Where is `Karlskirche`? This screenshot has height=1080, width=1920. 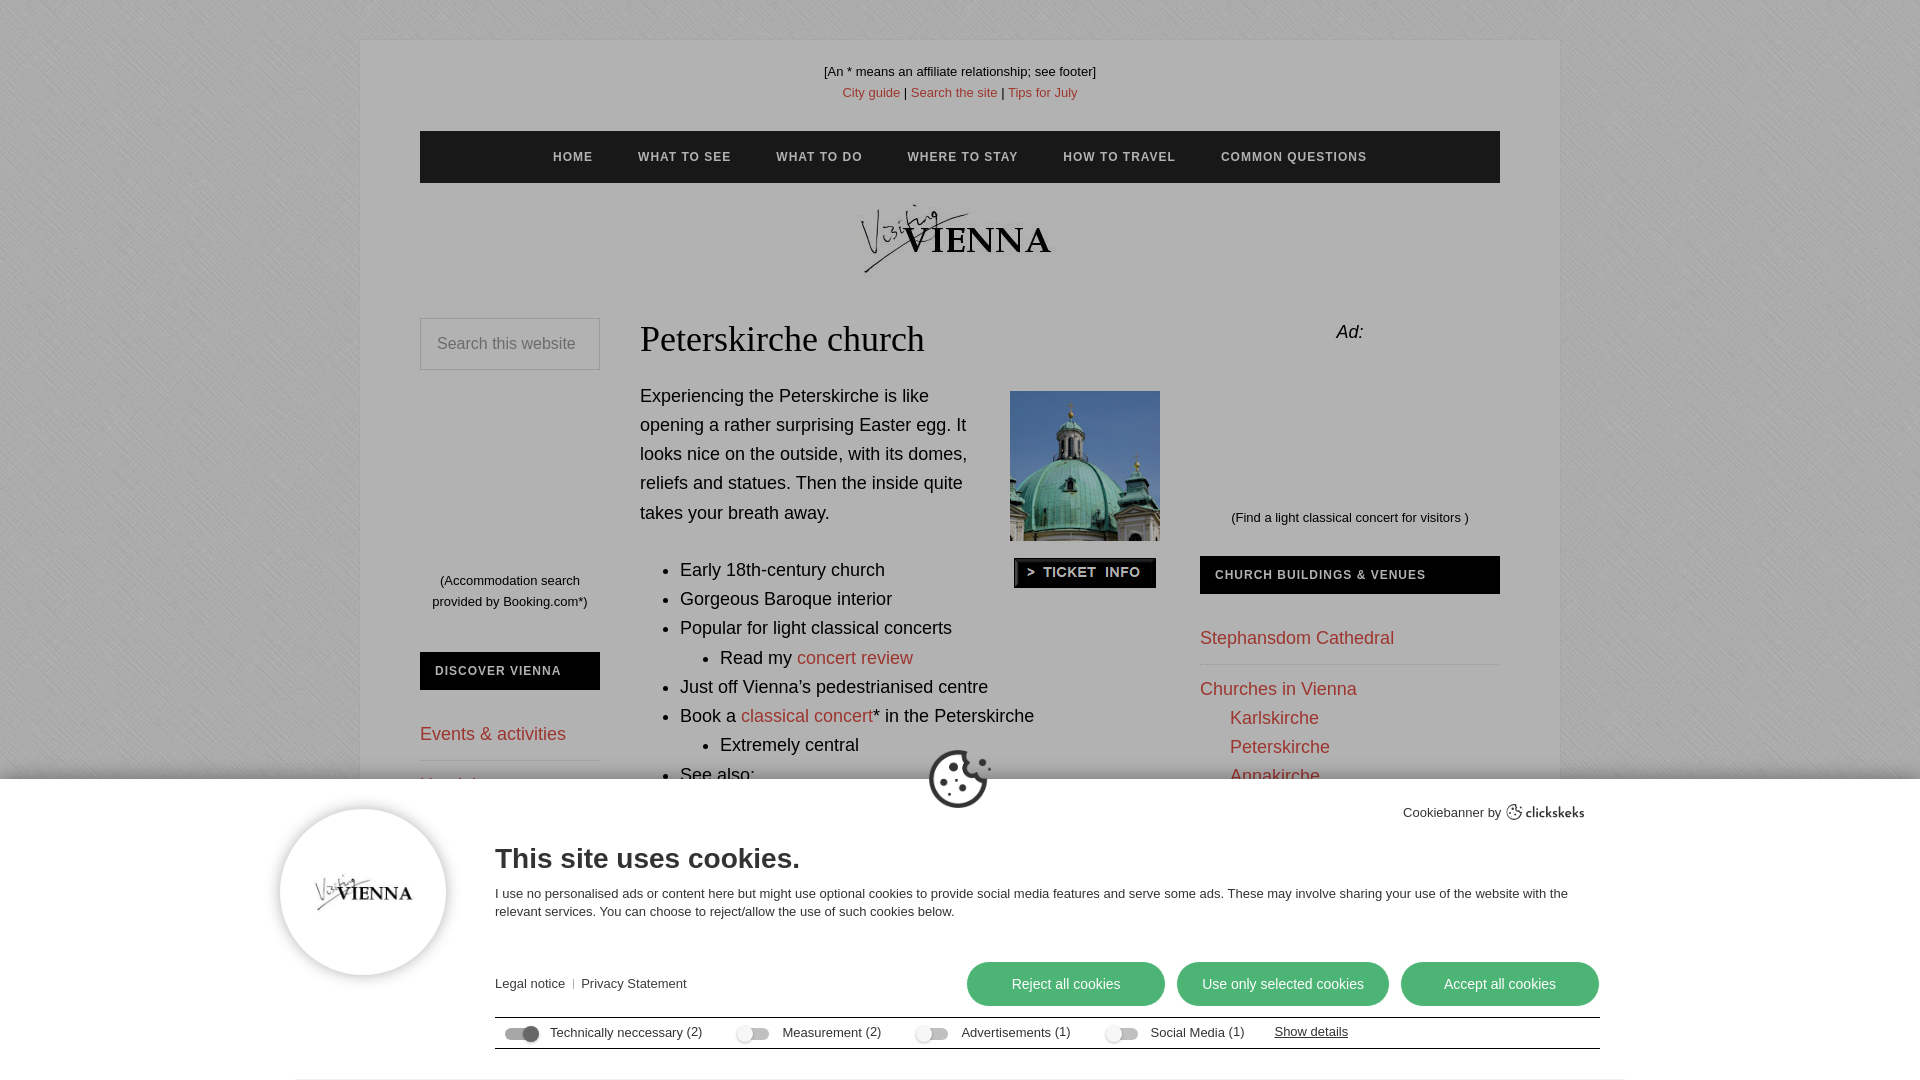
Karlskirche is located at coordinates (1274, 718).